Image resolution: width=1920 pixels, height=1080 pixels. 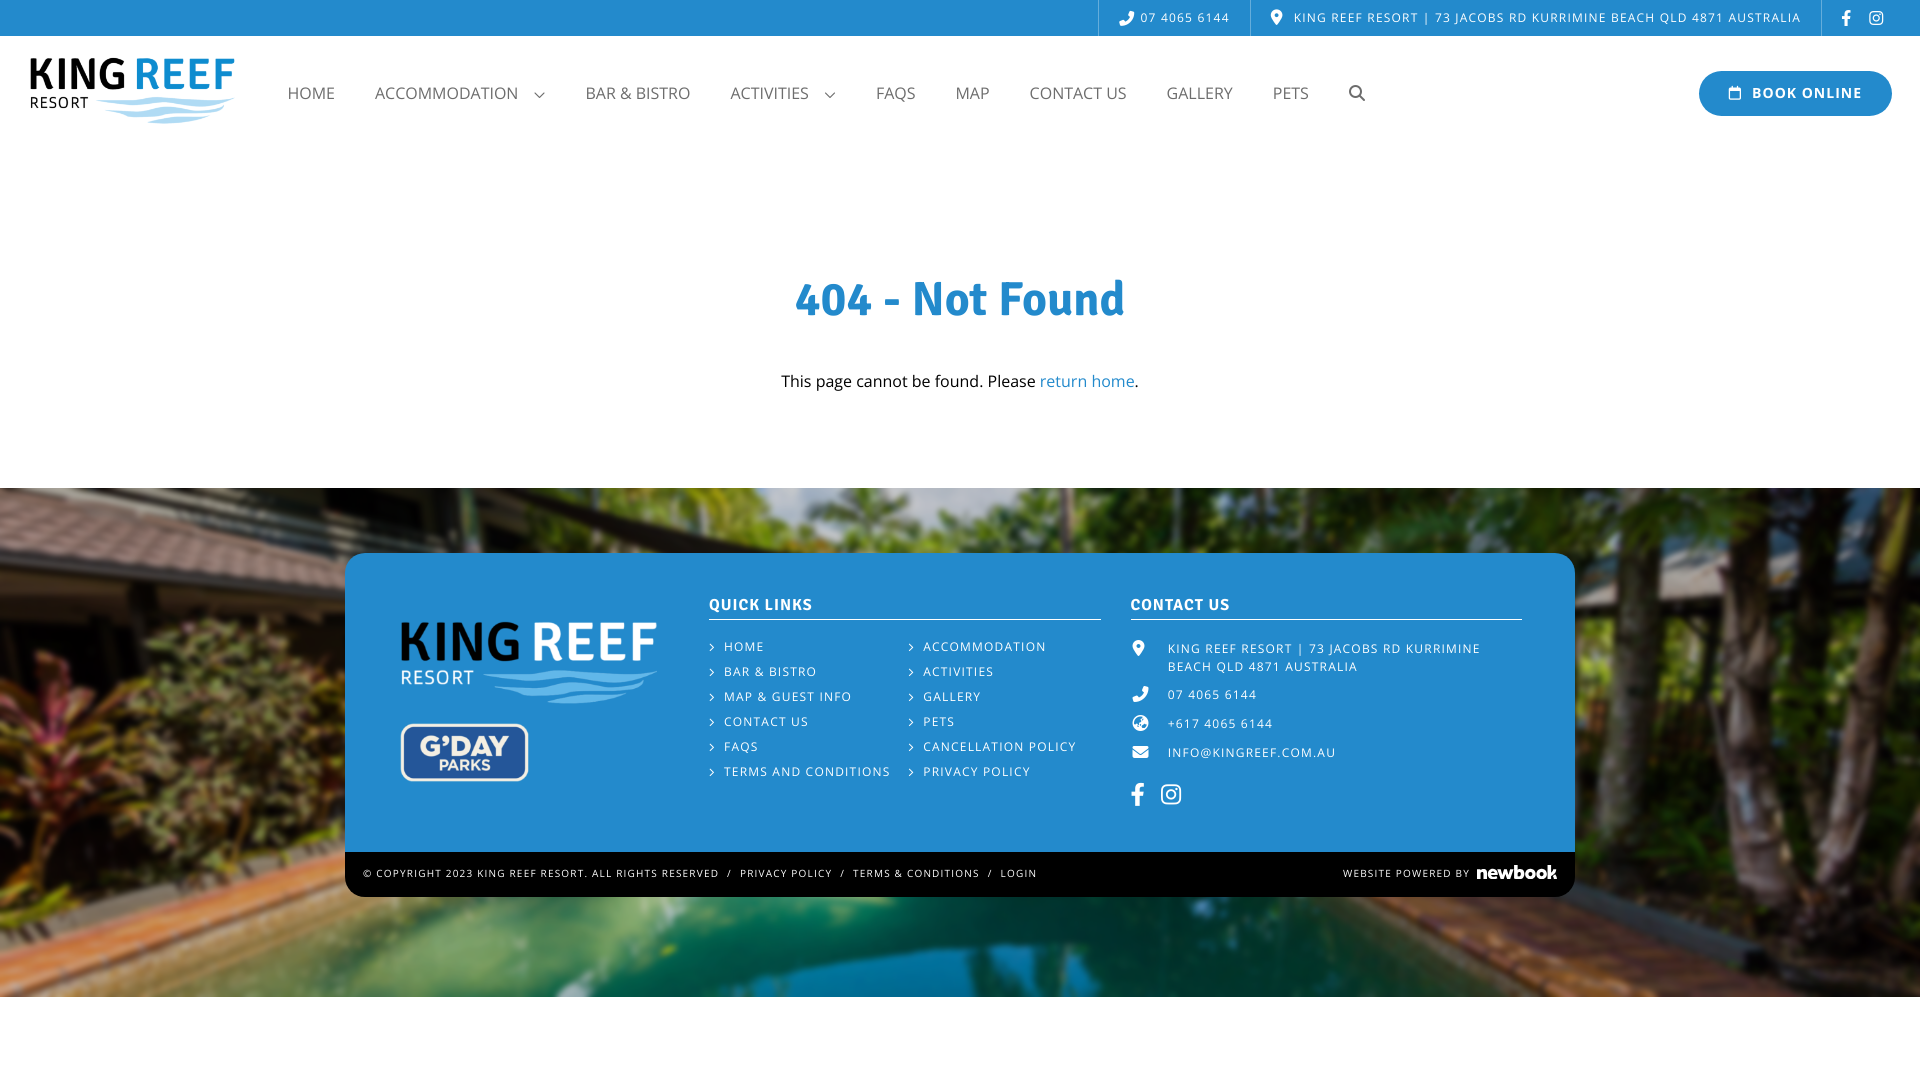 I want to click on 07 4065 6144, so click(x=1212, y=695).